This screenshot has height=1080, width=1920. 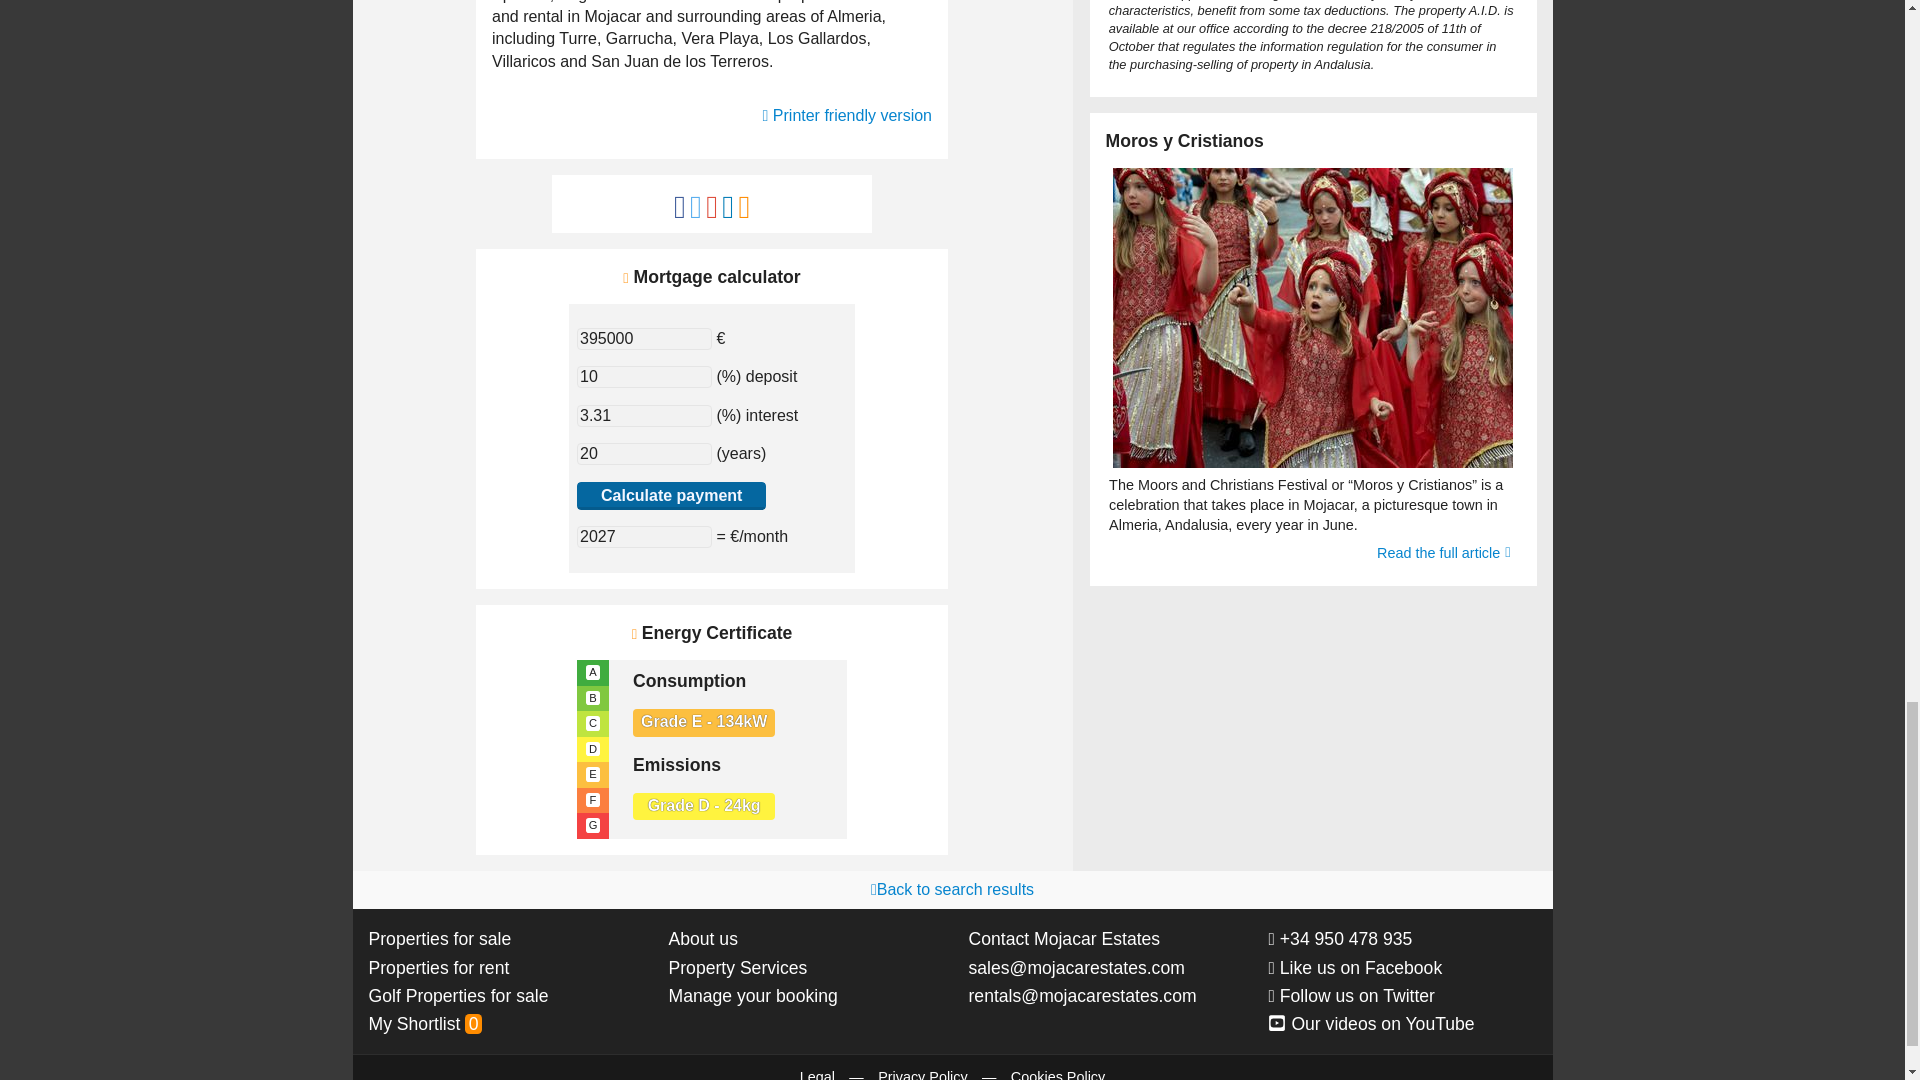 I want to click on Contact Mojacar Estates, so click(x=1063, y=938).